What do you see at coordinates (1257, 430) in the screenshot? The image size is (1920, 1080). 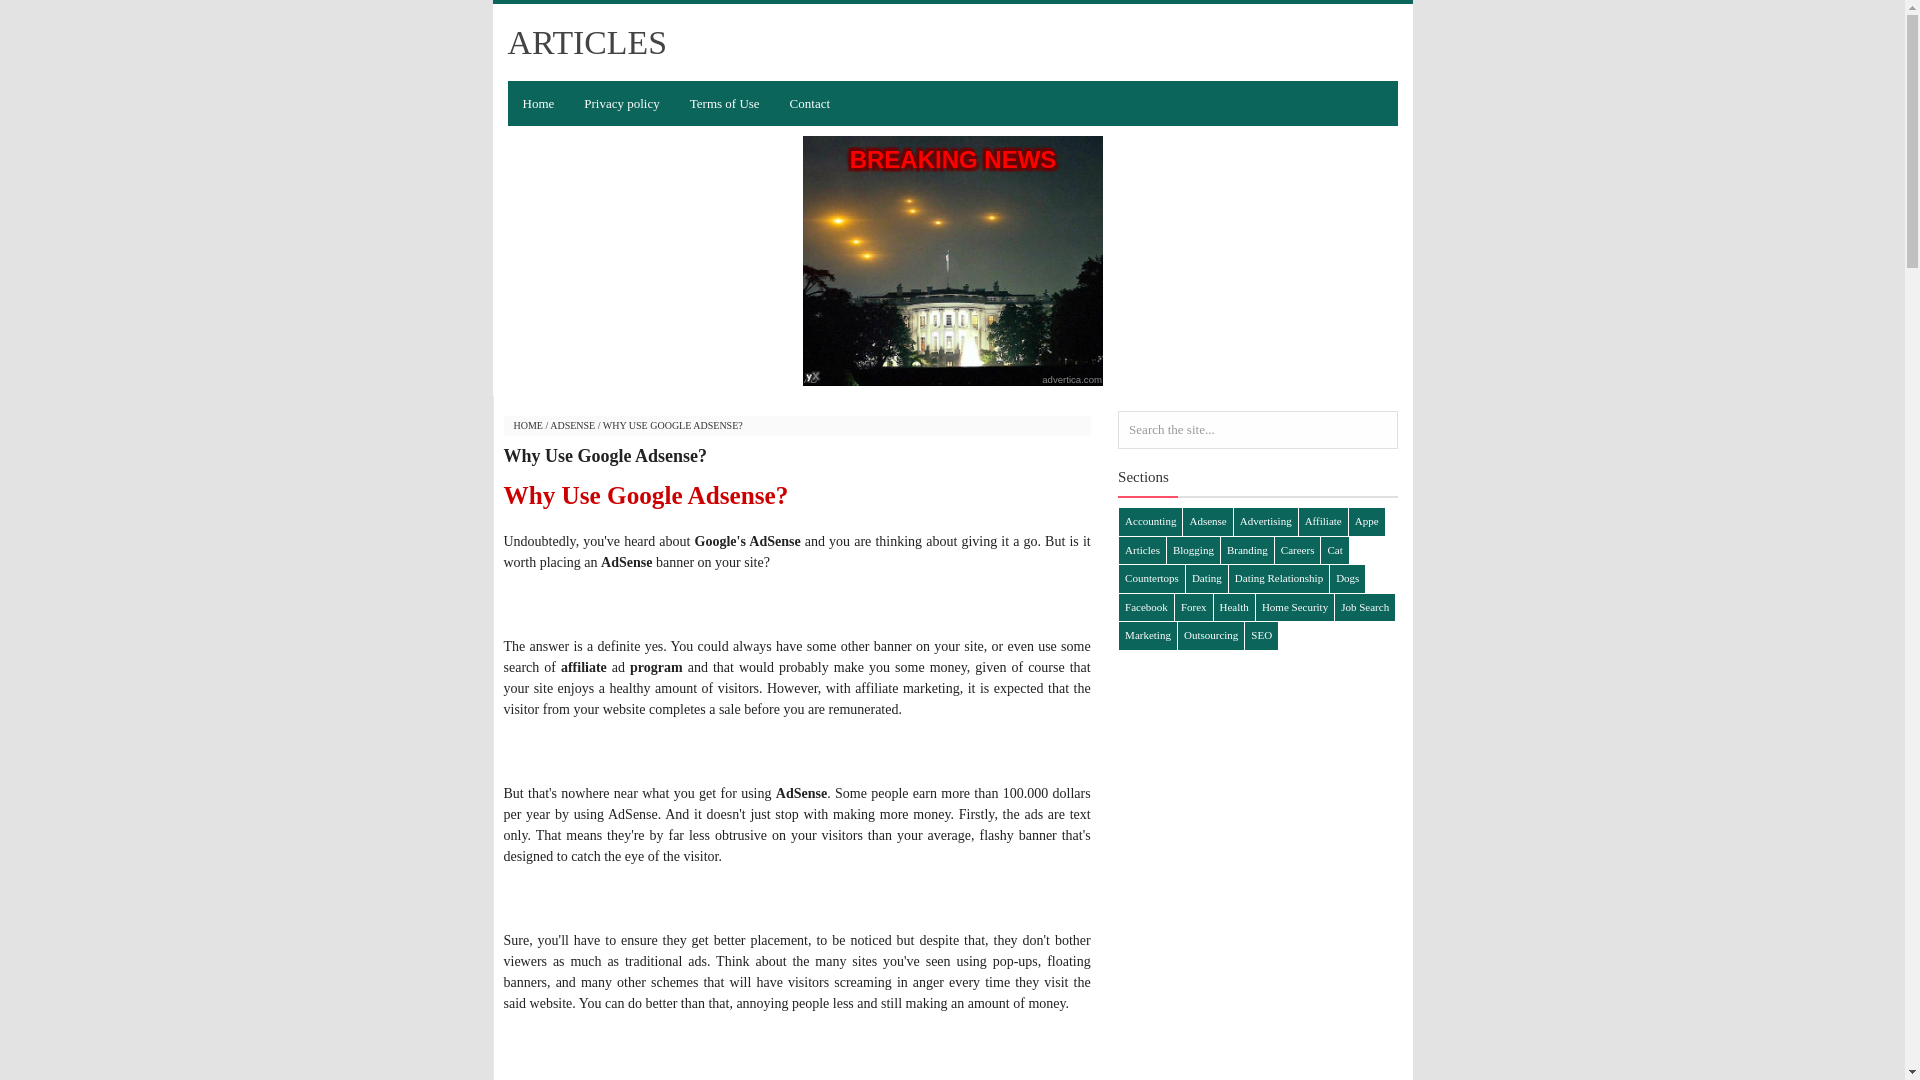 I see `Search the site...` at bounding box center [1257, 430].